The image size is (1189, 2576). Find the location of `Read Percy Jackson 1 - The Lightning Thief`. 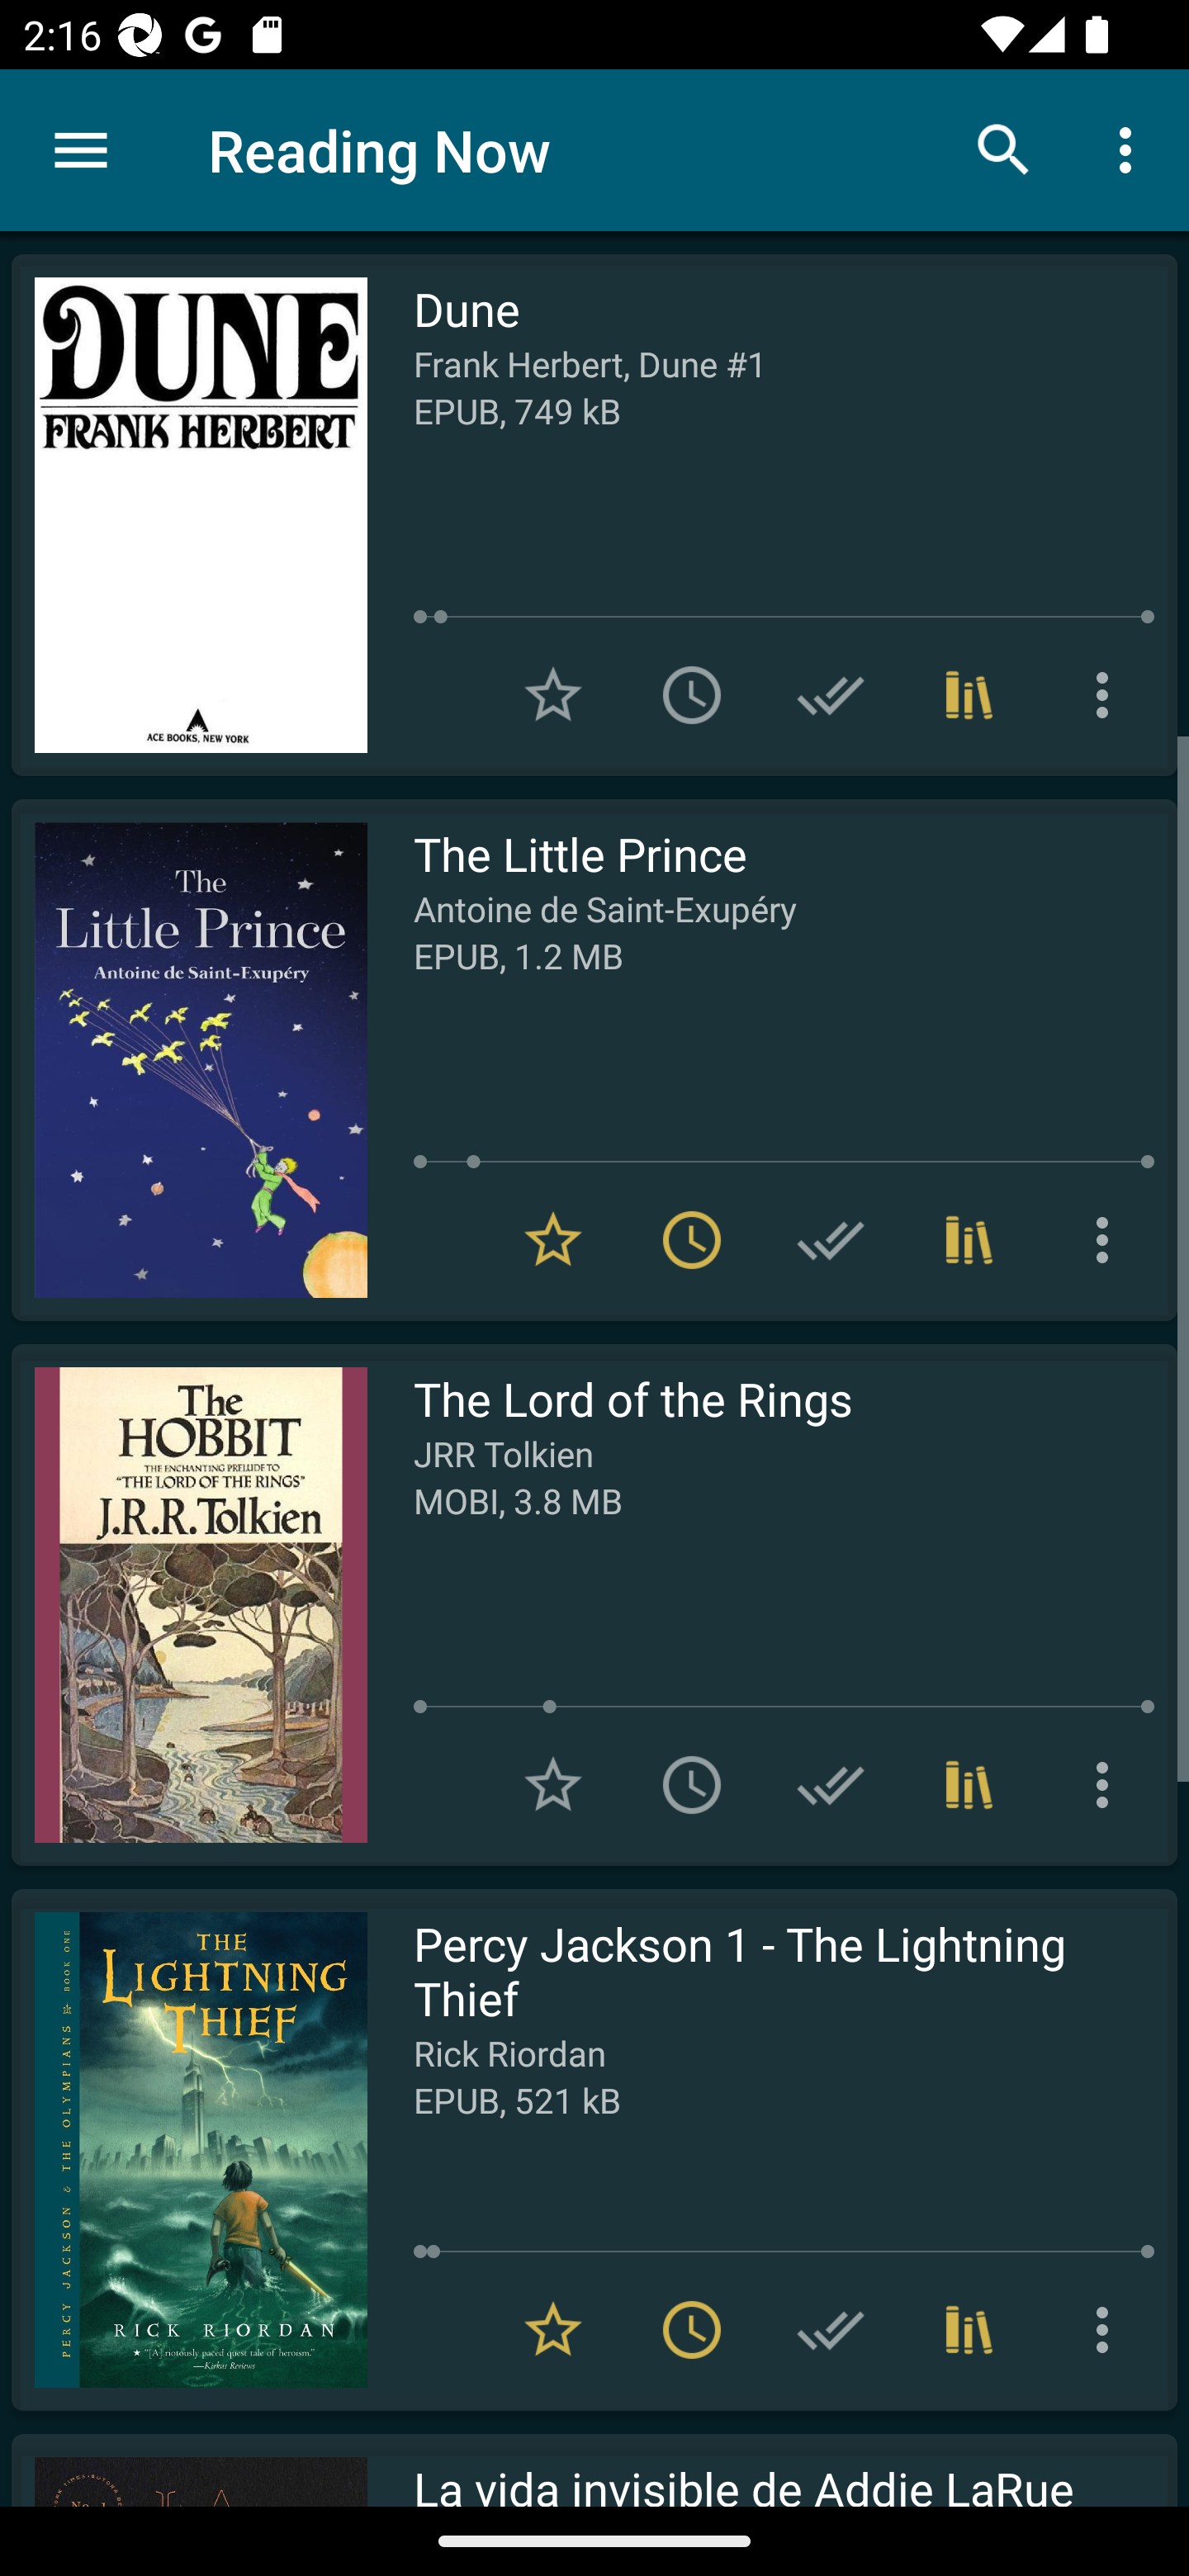

Read Percy Jackson 1 - The Lightning Thief is located at coordinates (189, 2149).